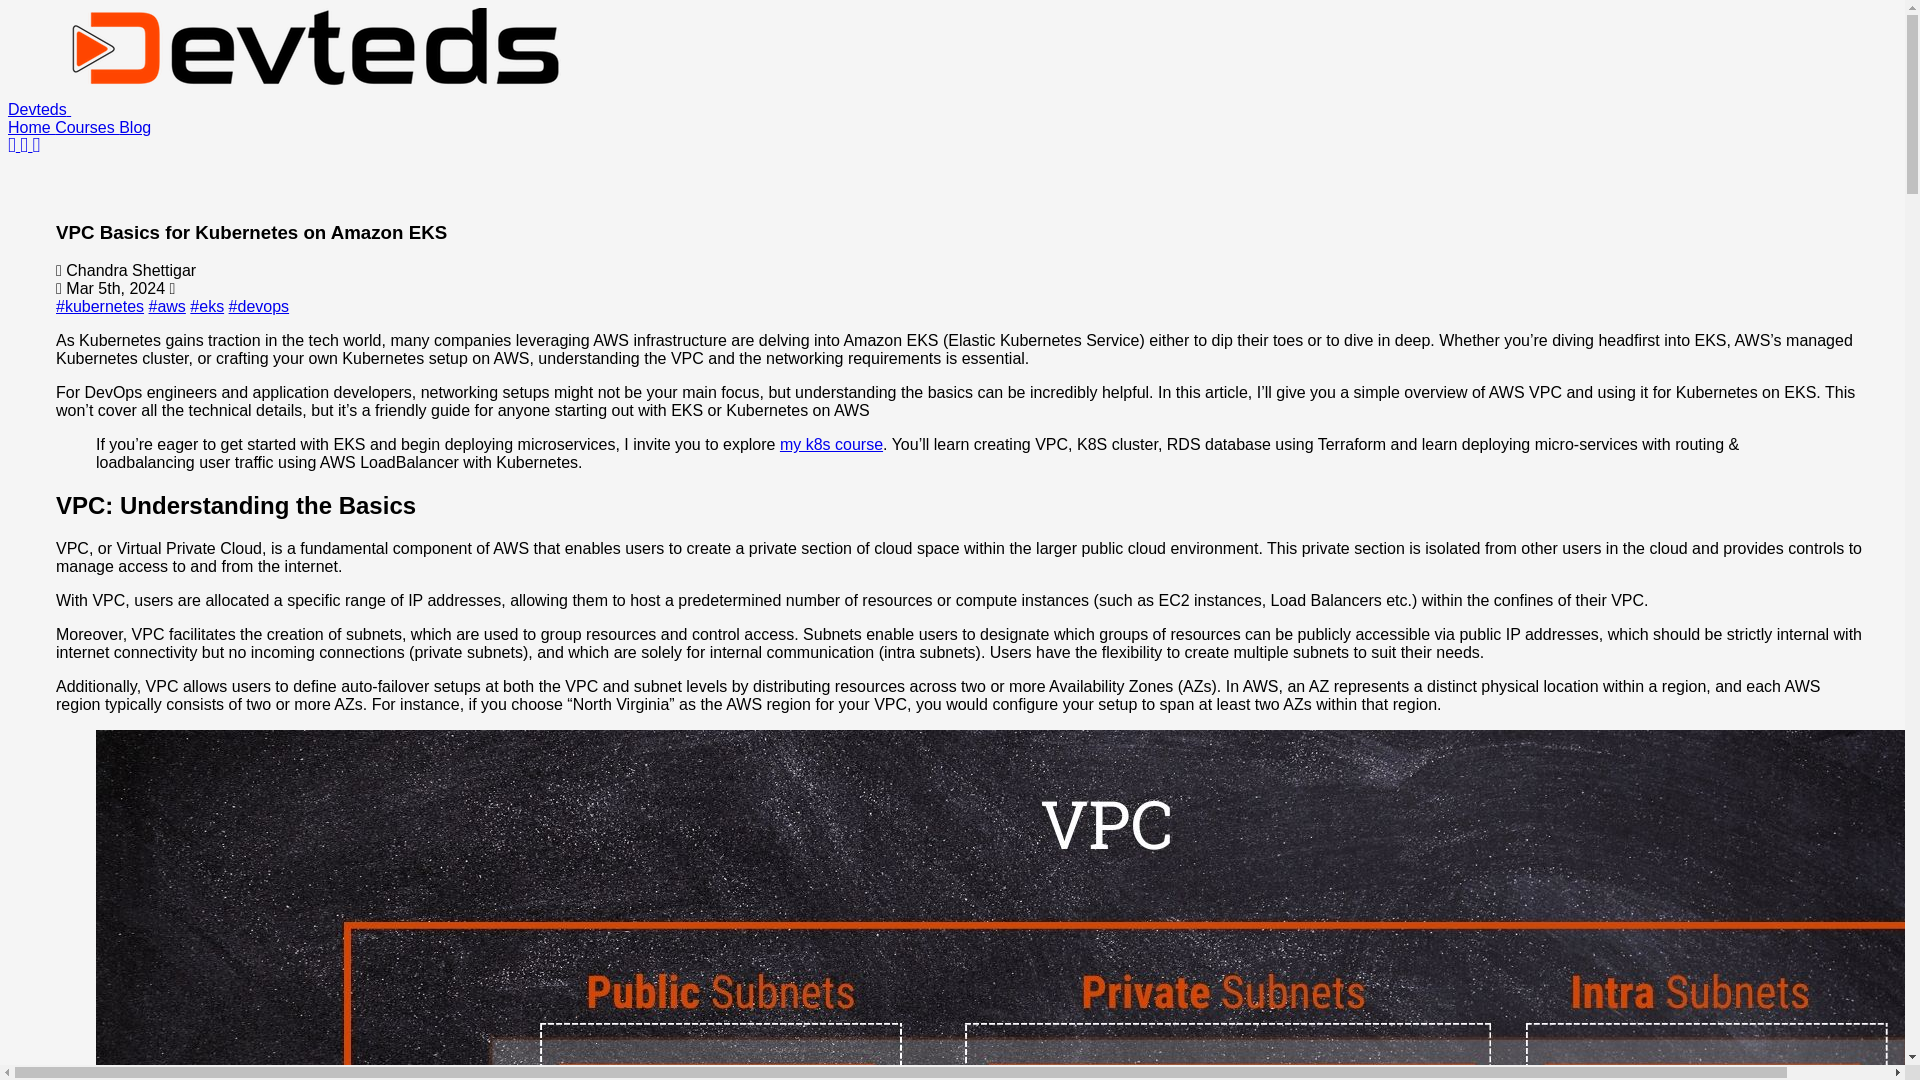 The width and height of the screenshot is (1920, 1080). Describe the element at coordinates (135, 127) in the screenshot. I see `Blog` at that location.